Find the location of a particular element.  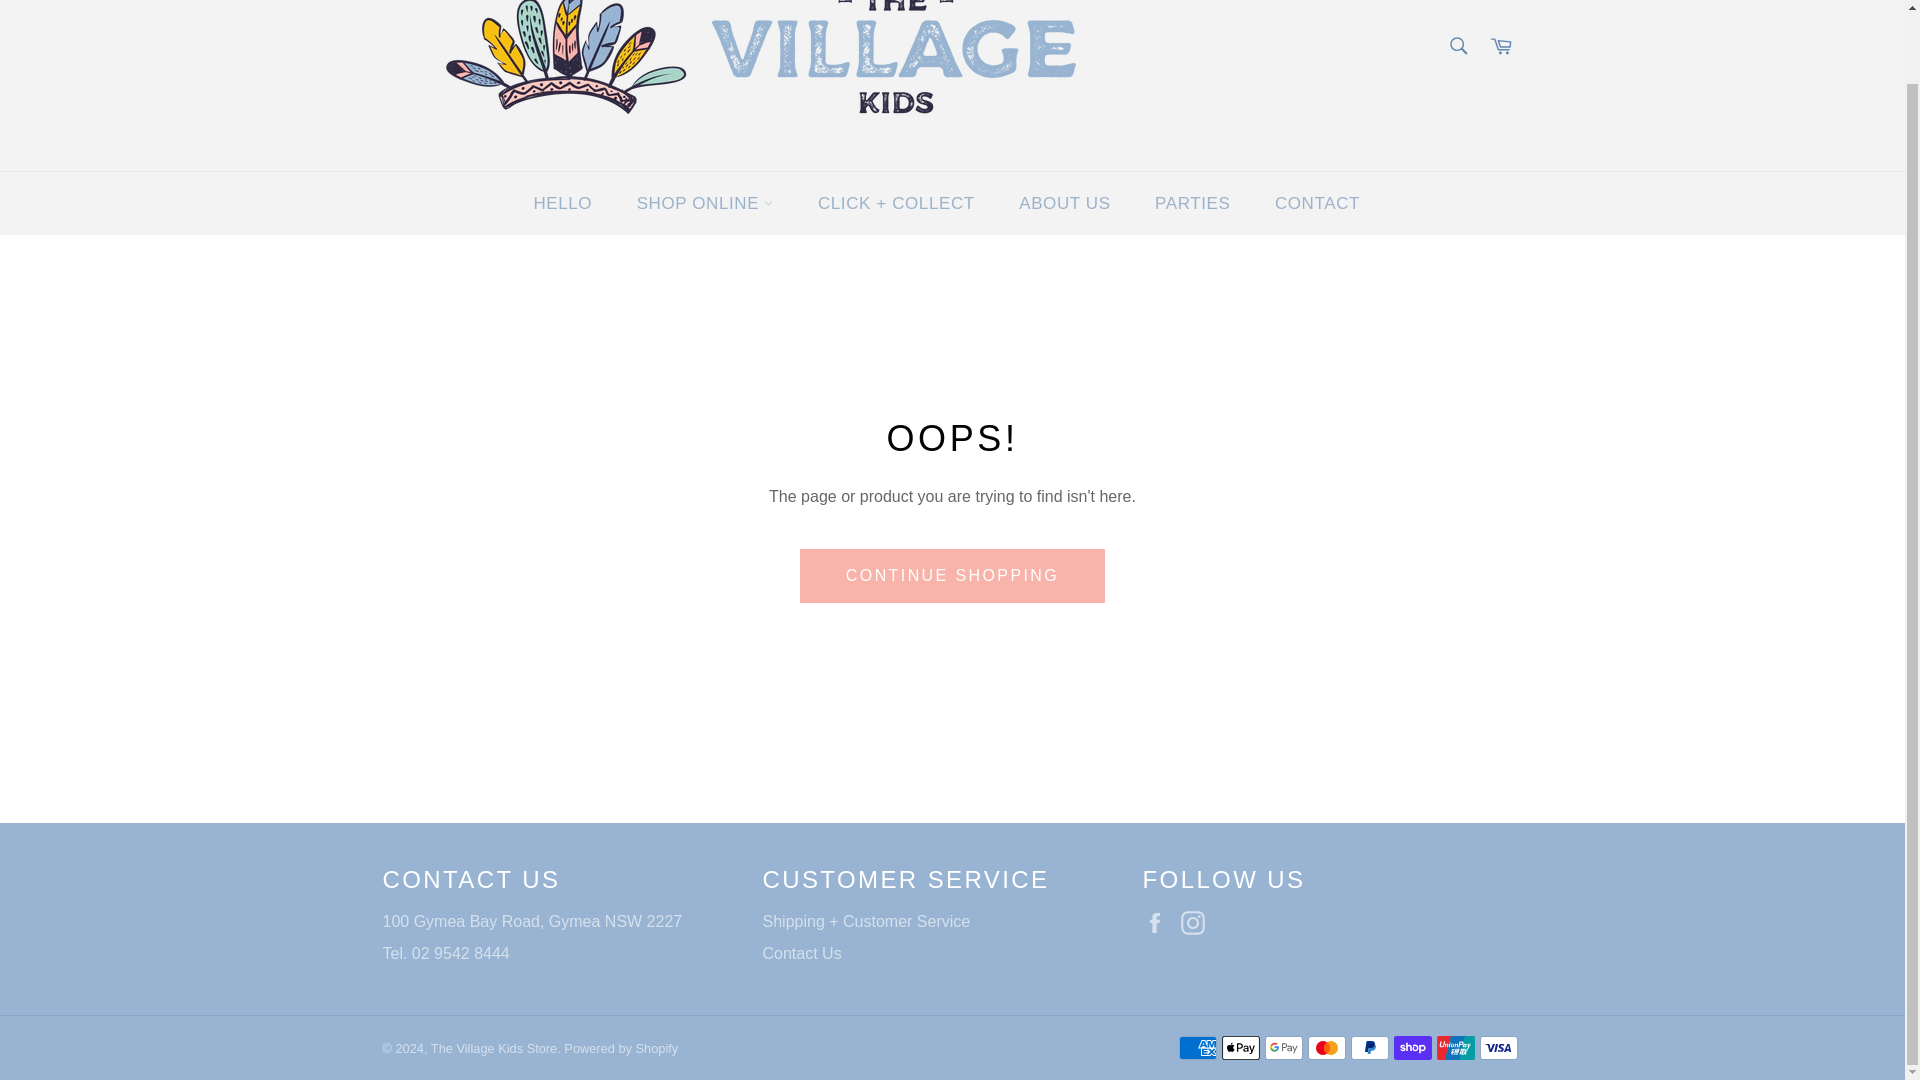

Contact Us is located at coordinates (801, 954).